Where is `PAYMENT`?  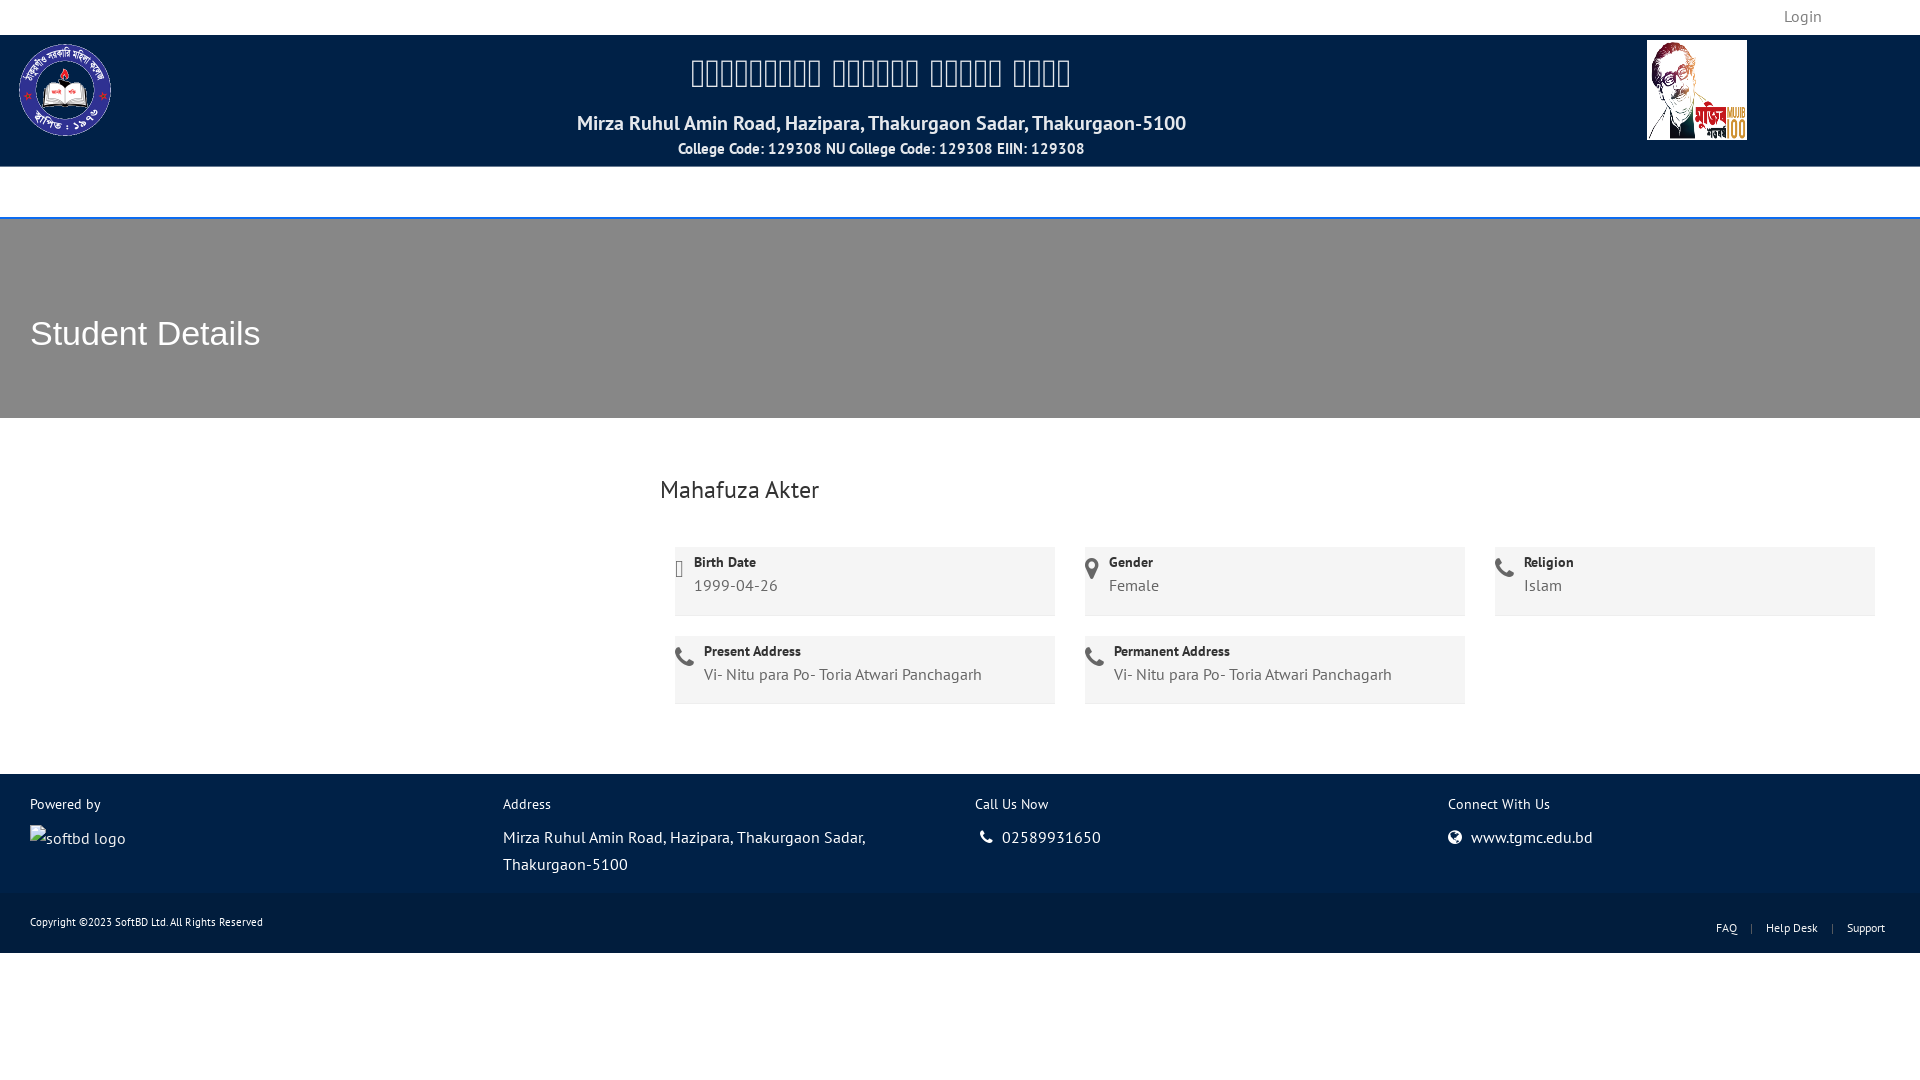
PAYMENT is located at coordinates (662, 191).